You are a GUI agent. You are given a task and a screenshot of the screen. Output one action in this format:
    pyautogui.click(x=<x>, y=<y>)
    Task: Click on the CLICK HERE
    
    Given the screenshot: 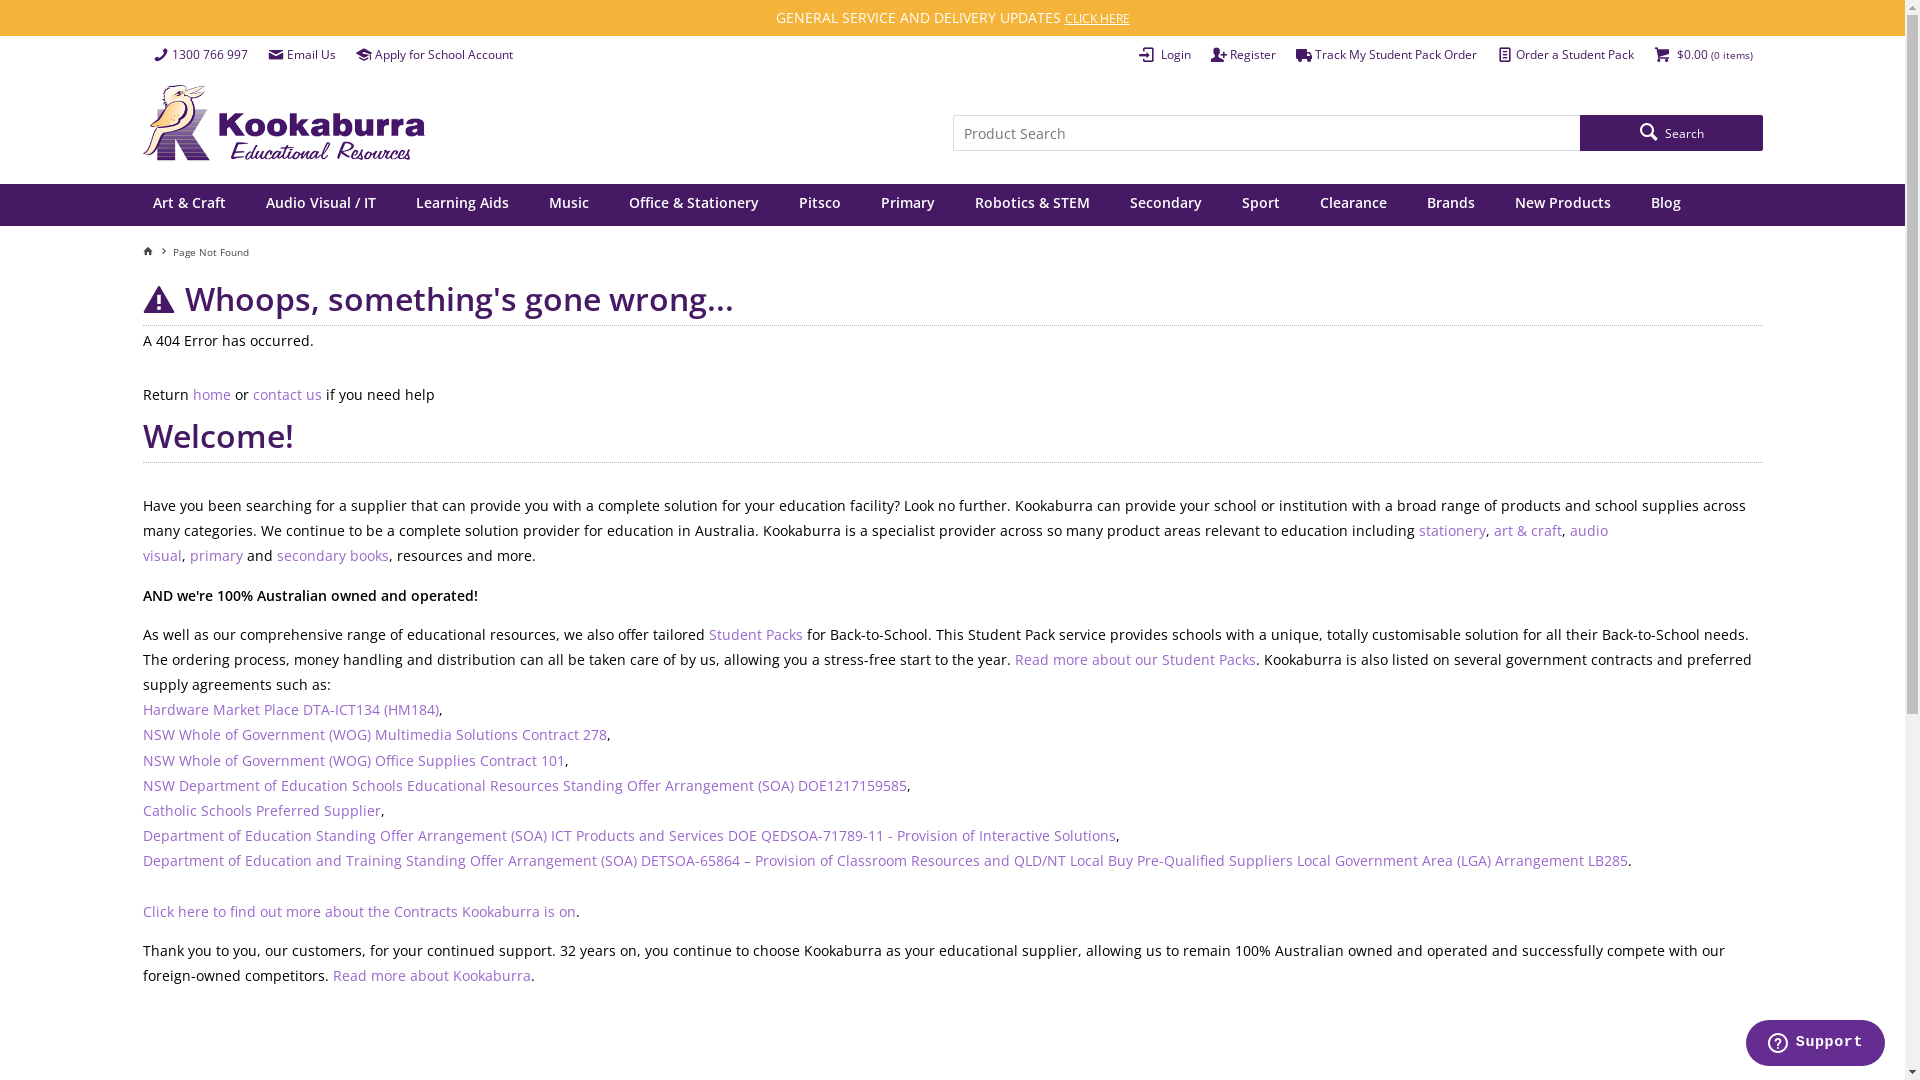 What is the action you would take?
    pyautogui.click(x=1096, y=18)
    